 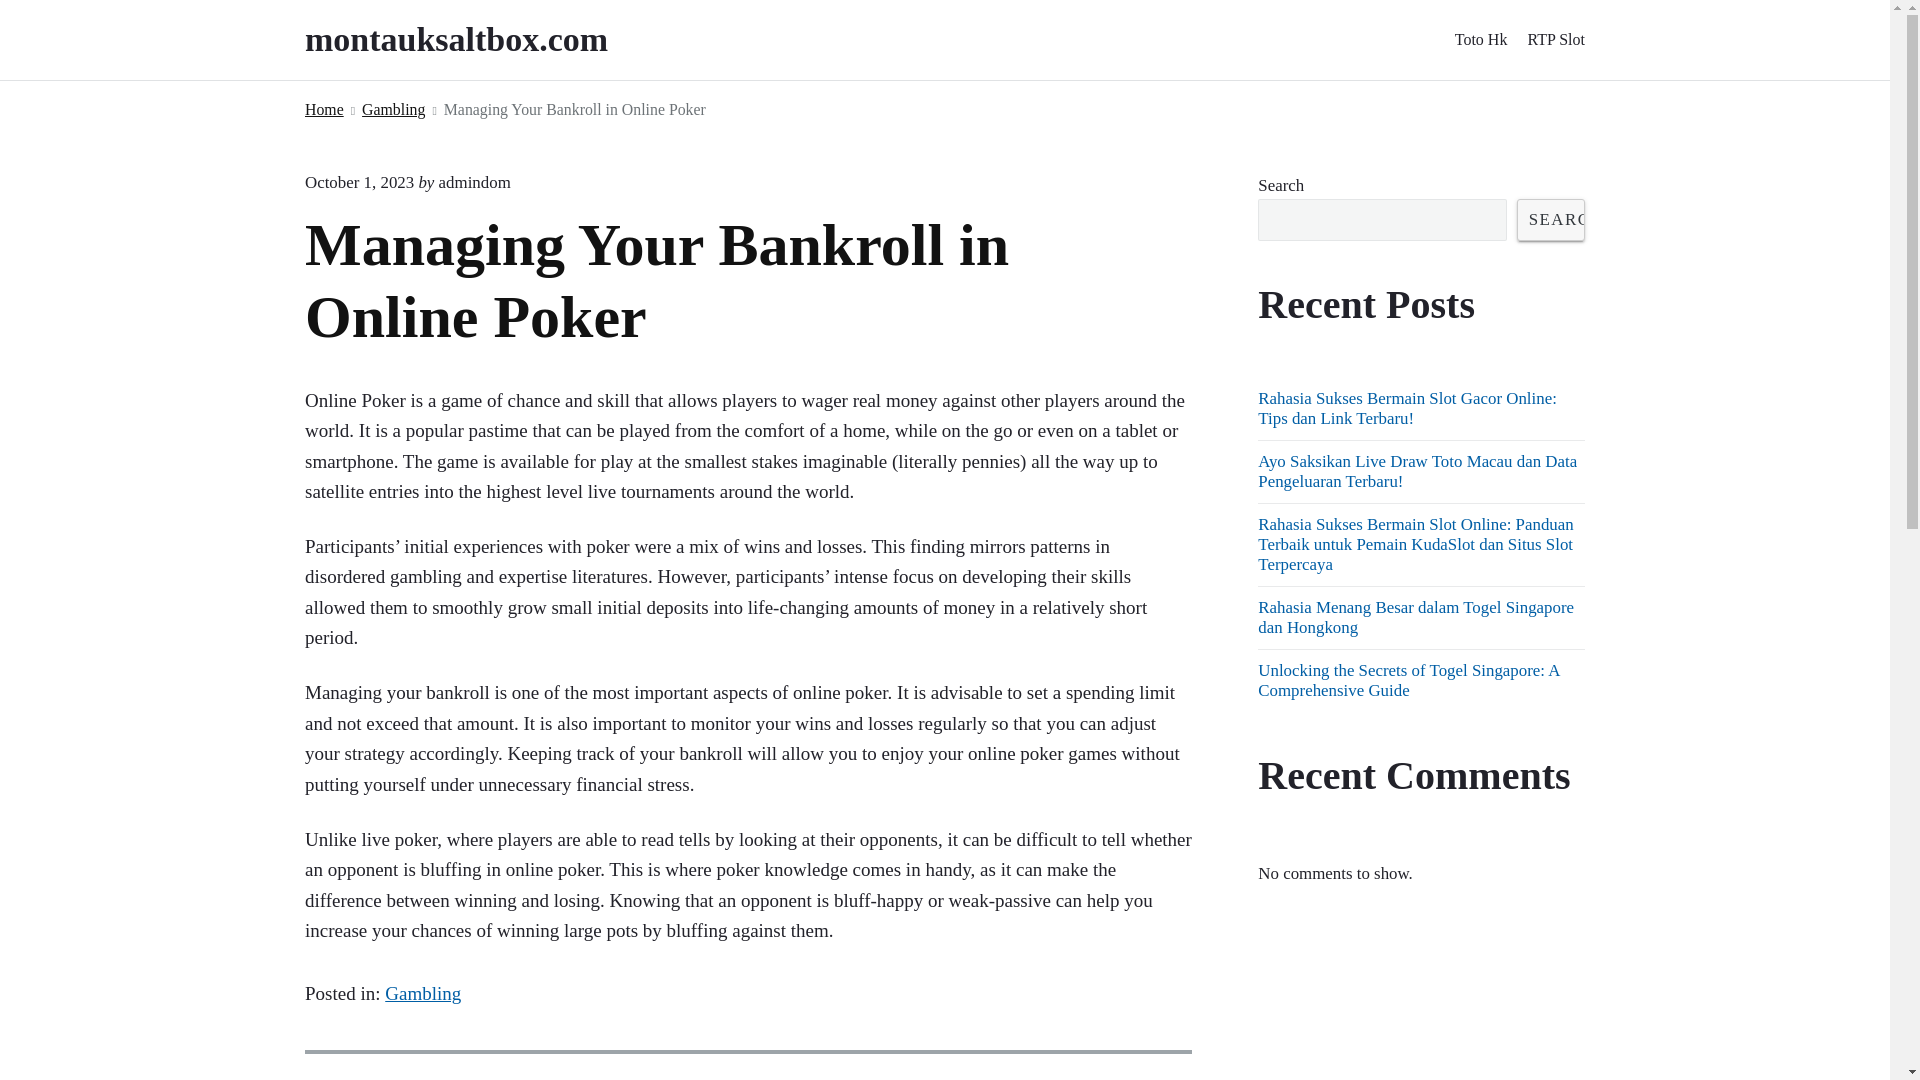 I want to click on Posts by admindom, so click(x=474, y=182).